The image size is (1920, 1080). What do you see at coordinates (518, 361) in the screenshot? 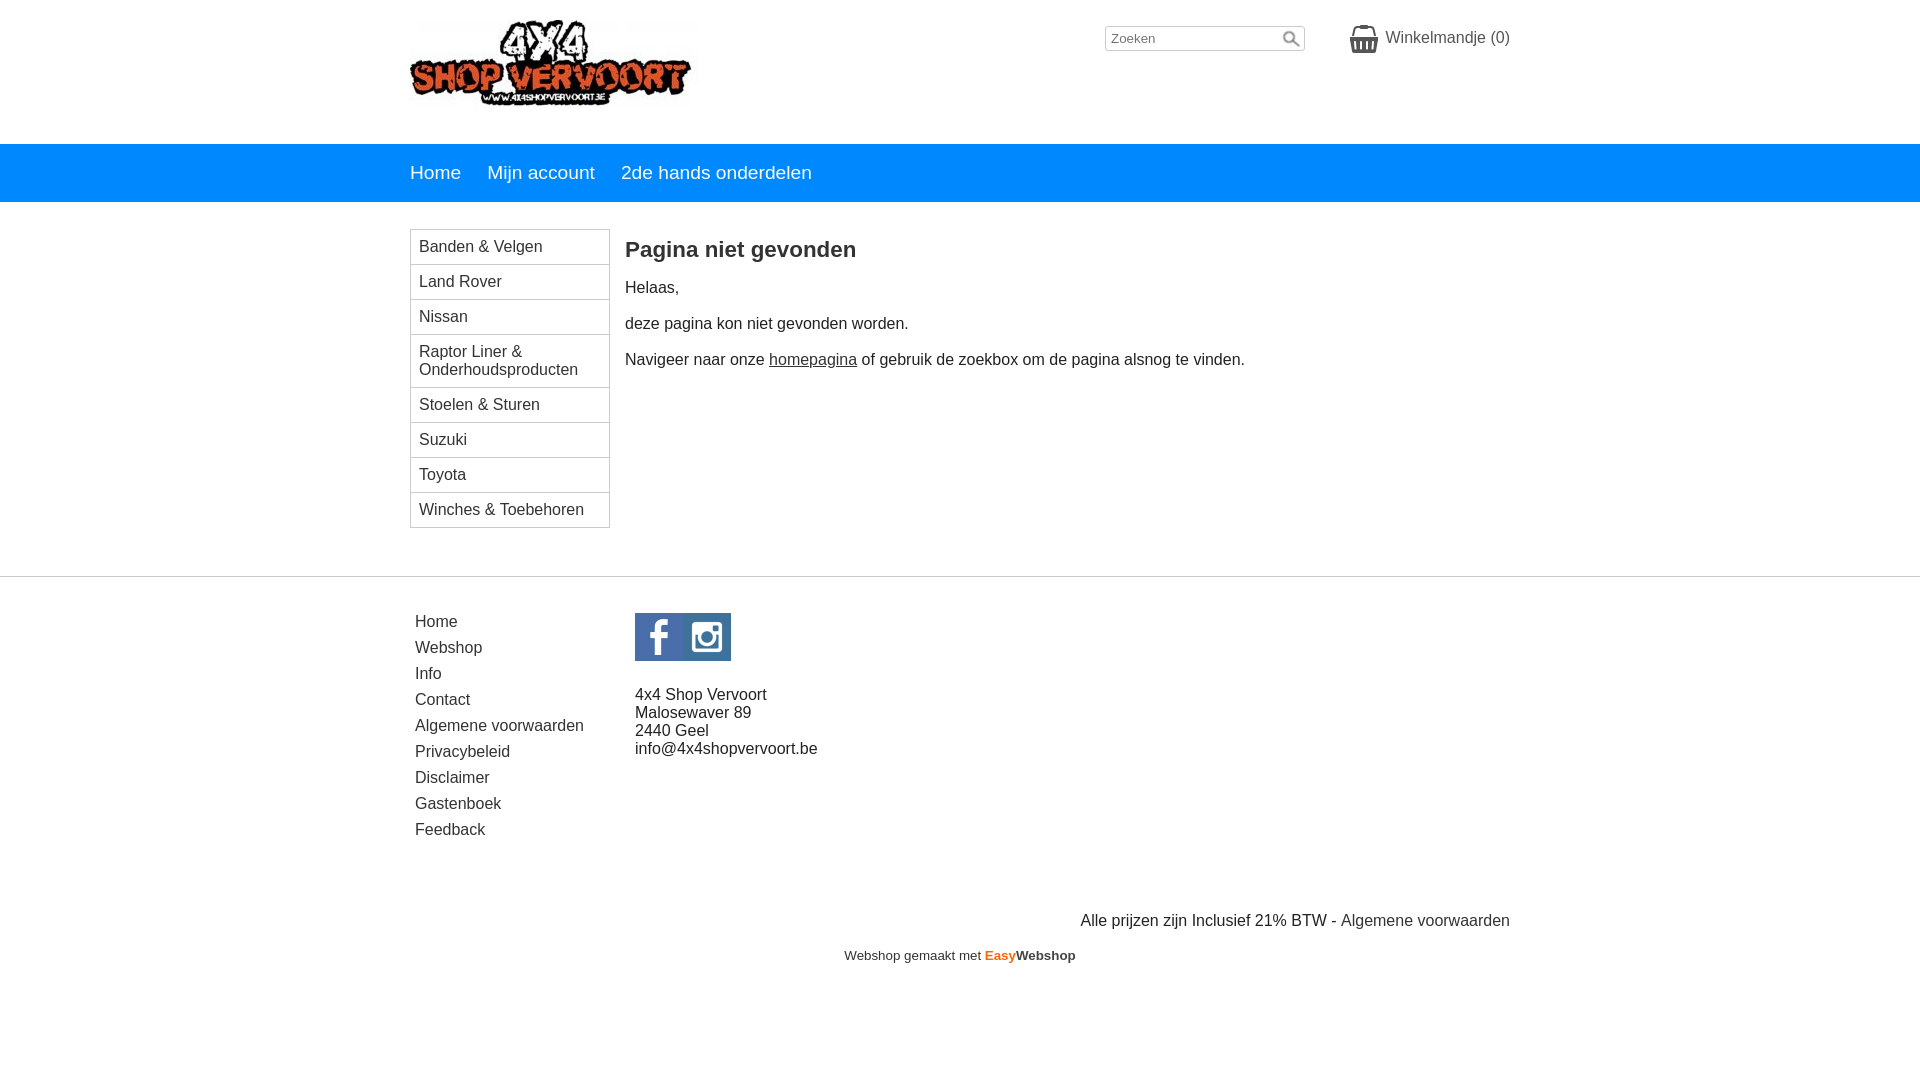
I see `Raptor Liner & Onderhoudsproducten` at bounding box center [518, 361].